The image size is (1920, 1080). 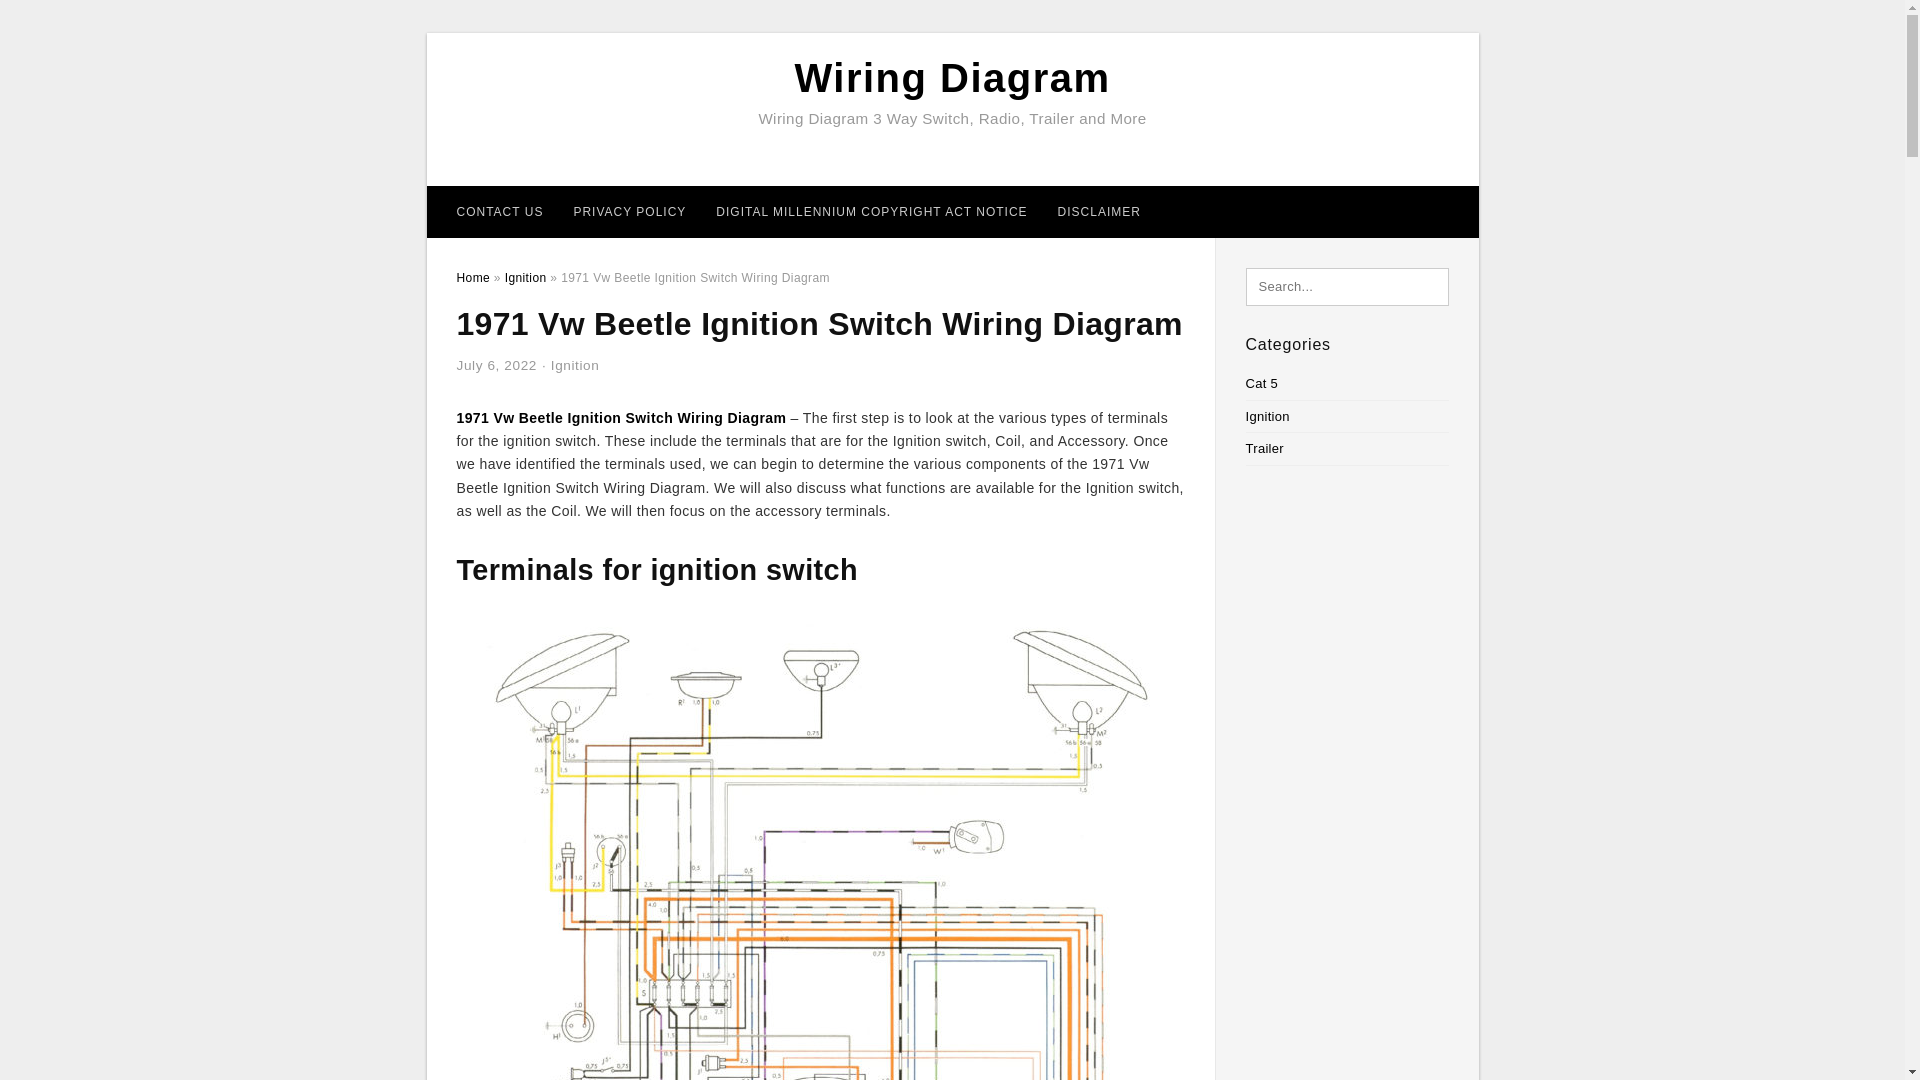 I want to click on Ignition, so click(x=526, y=278).